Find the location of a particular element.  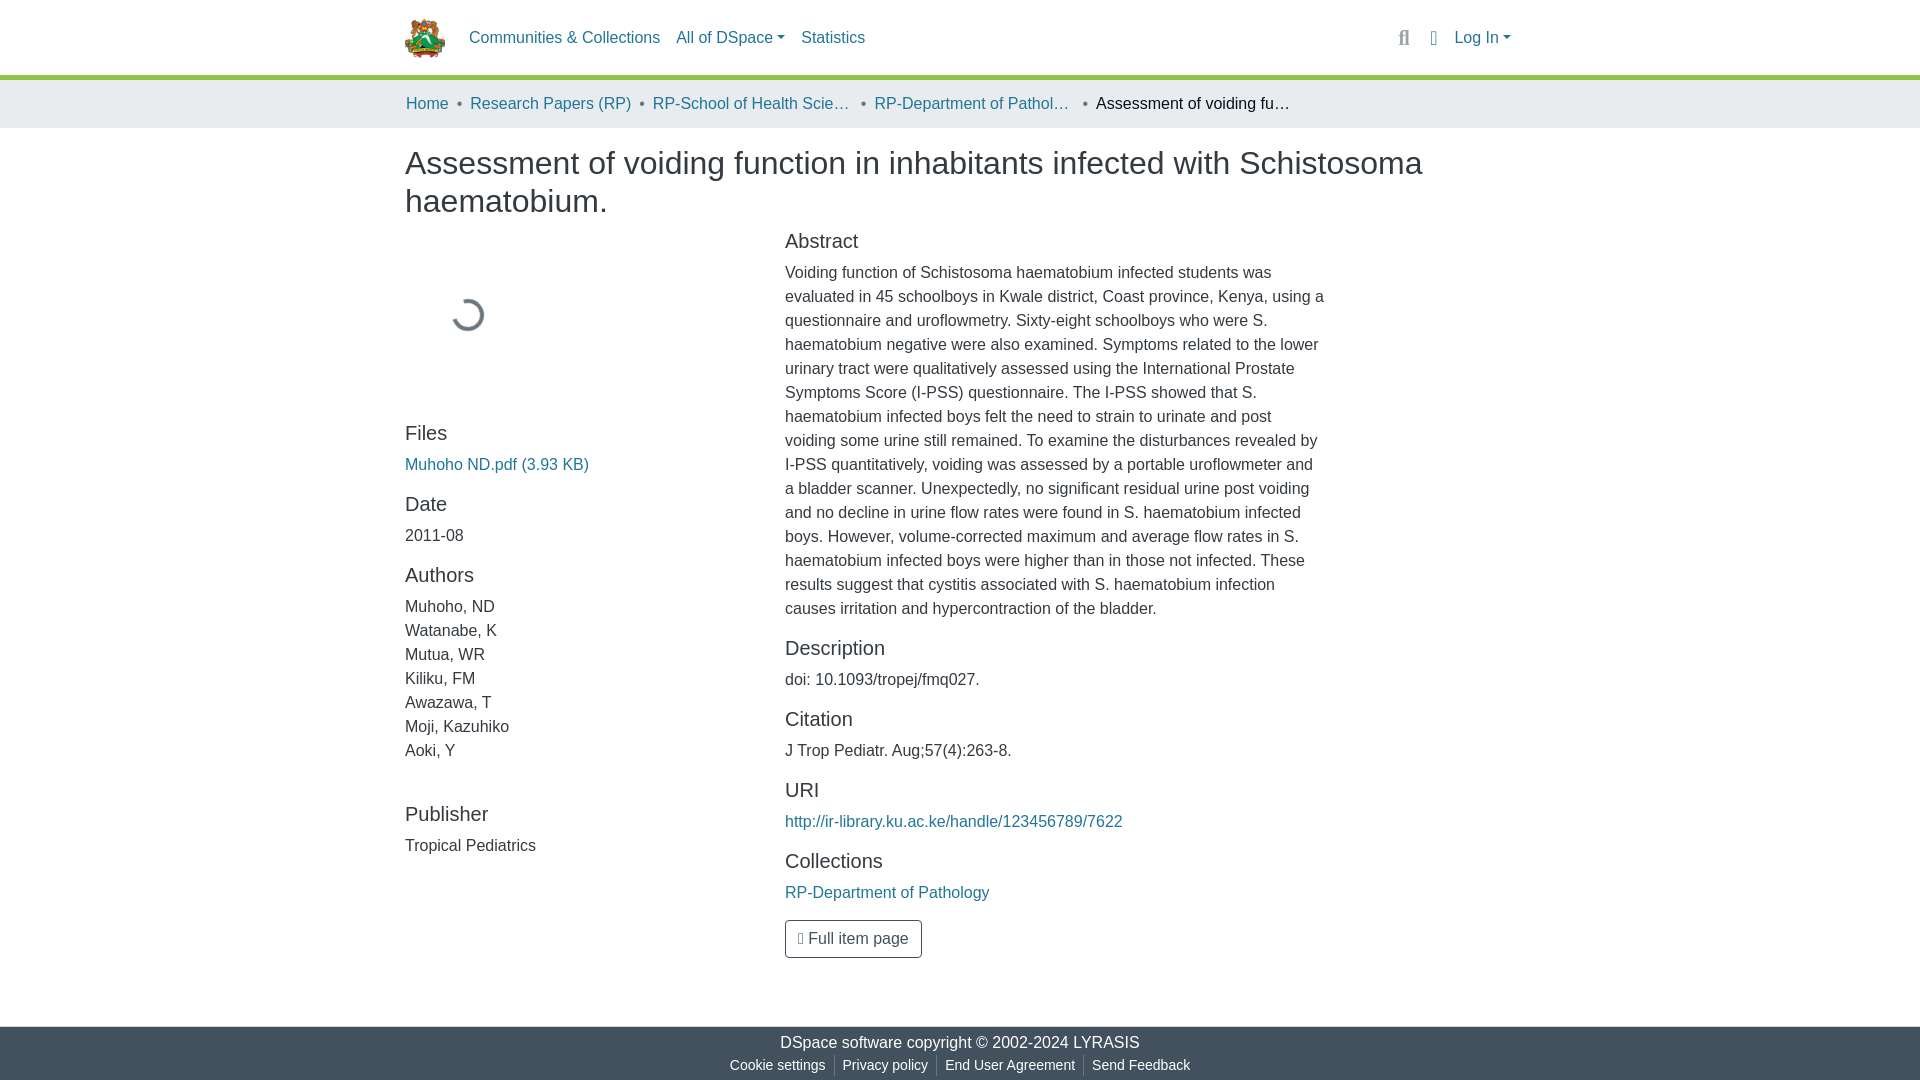

Search is located at coordinates (1403, 37).